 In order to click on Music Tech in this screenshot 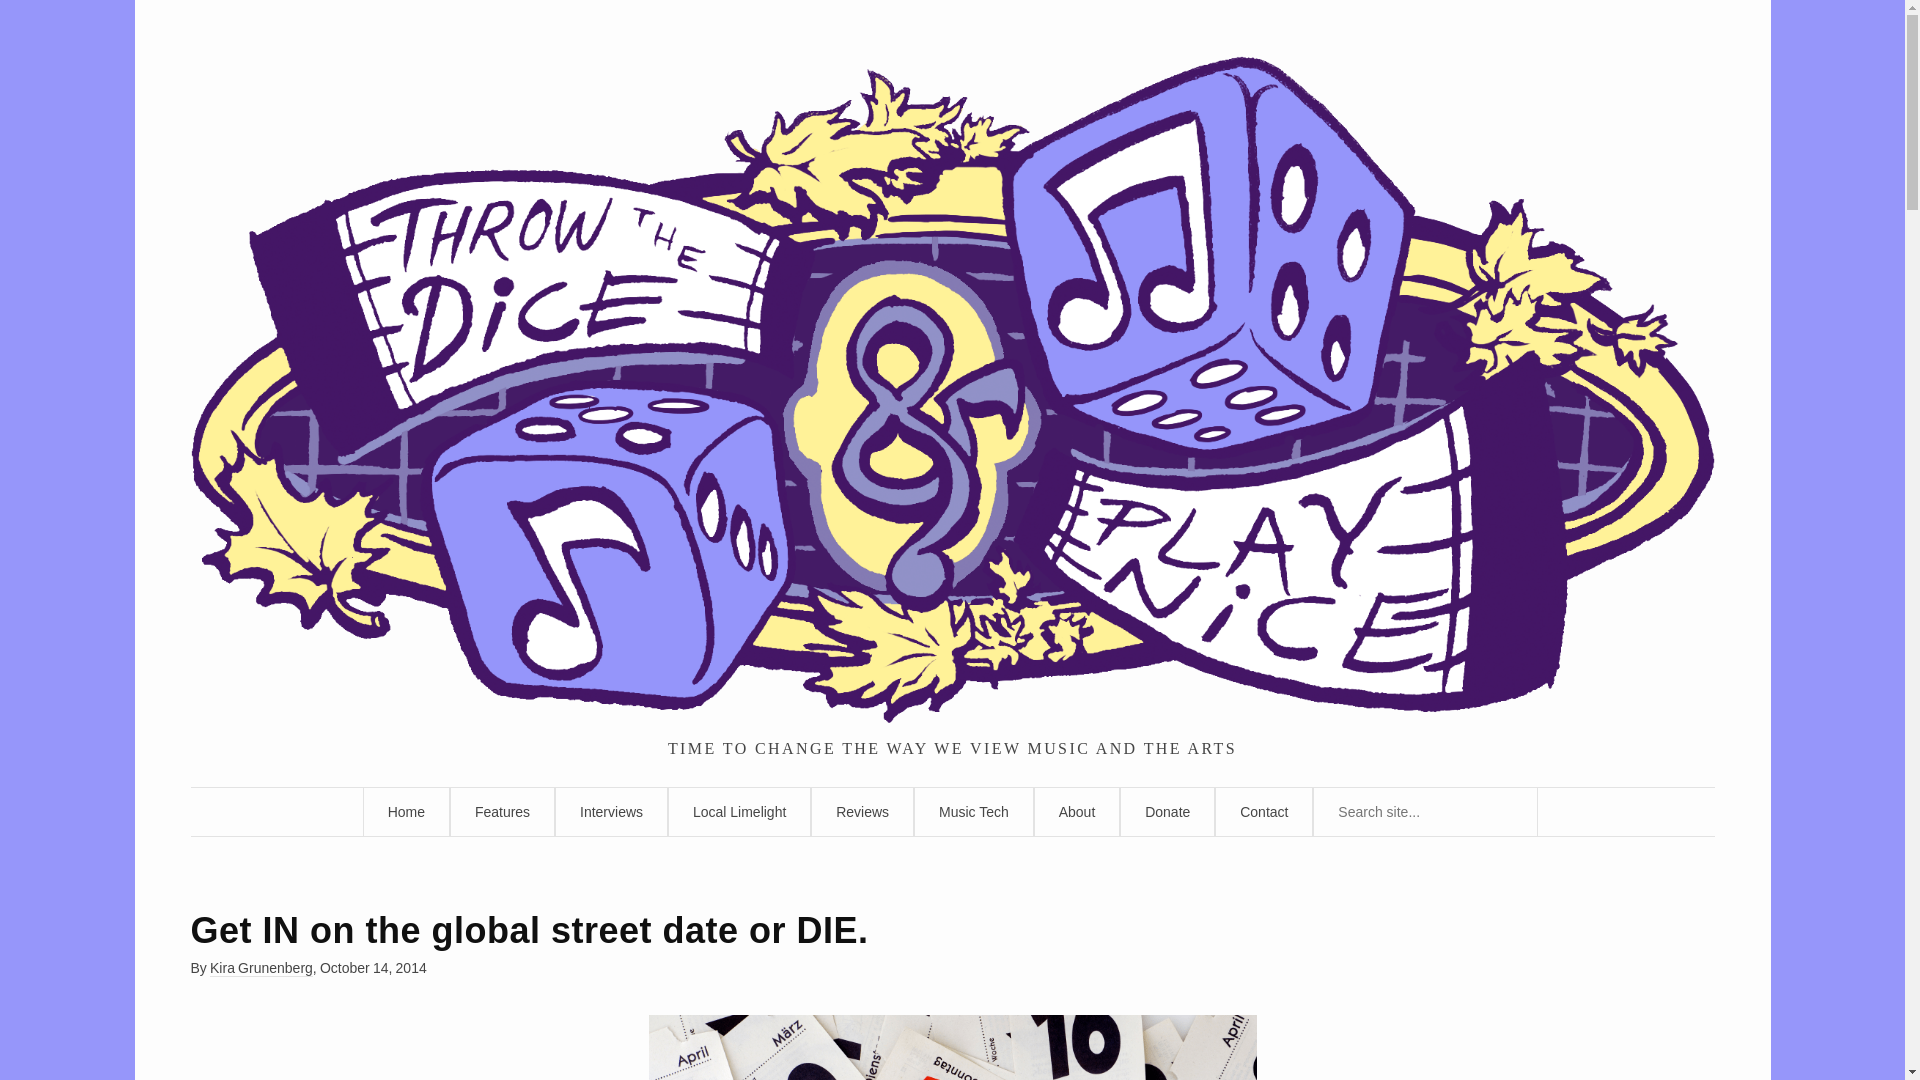, I will do `click(974, 812)`.